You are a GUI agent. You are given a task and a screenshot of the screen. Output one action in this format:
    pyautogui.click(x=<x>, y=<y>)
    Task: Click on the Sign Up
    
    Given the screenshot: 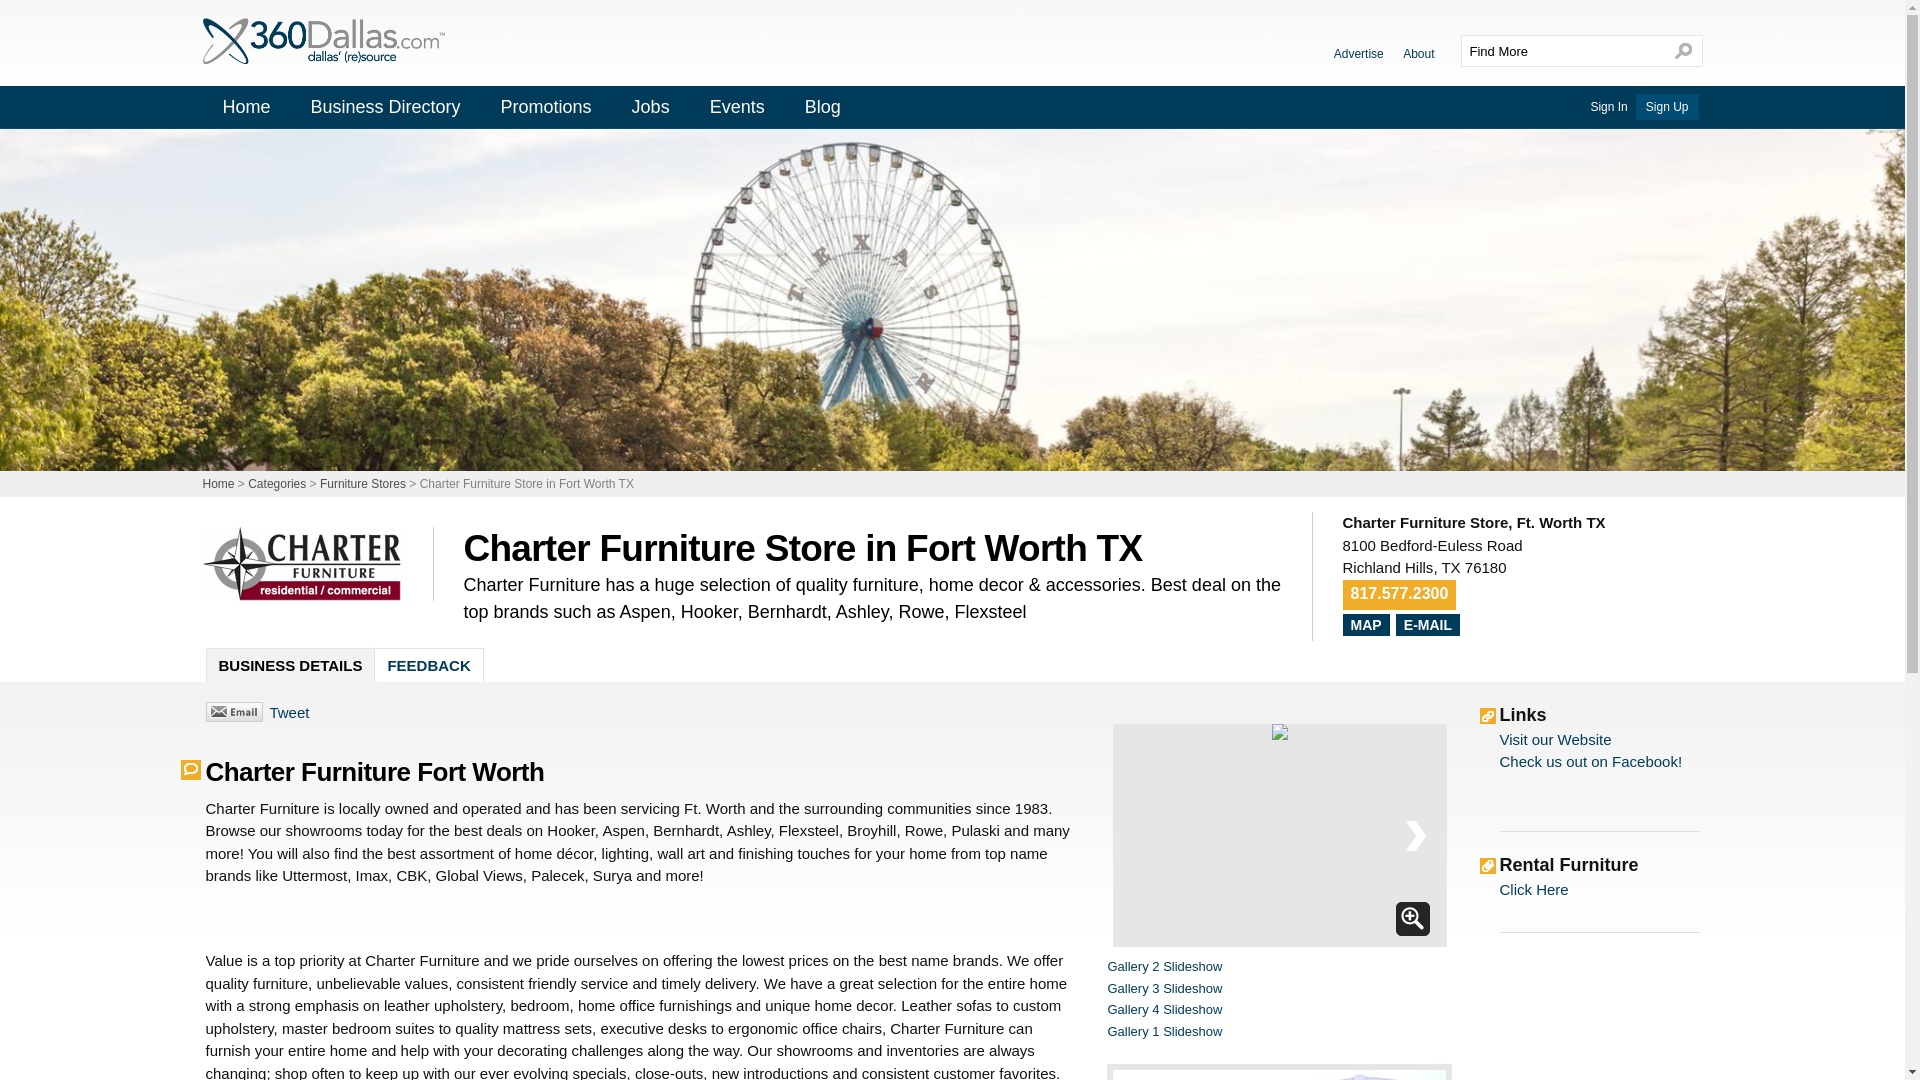 What is the action you would take?
    pyautogui.click(x=1667, y=106)
    